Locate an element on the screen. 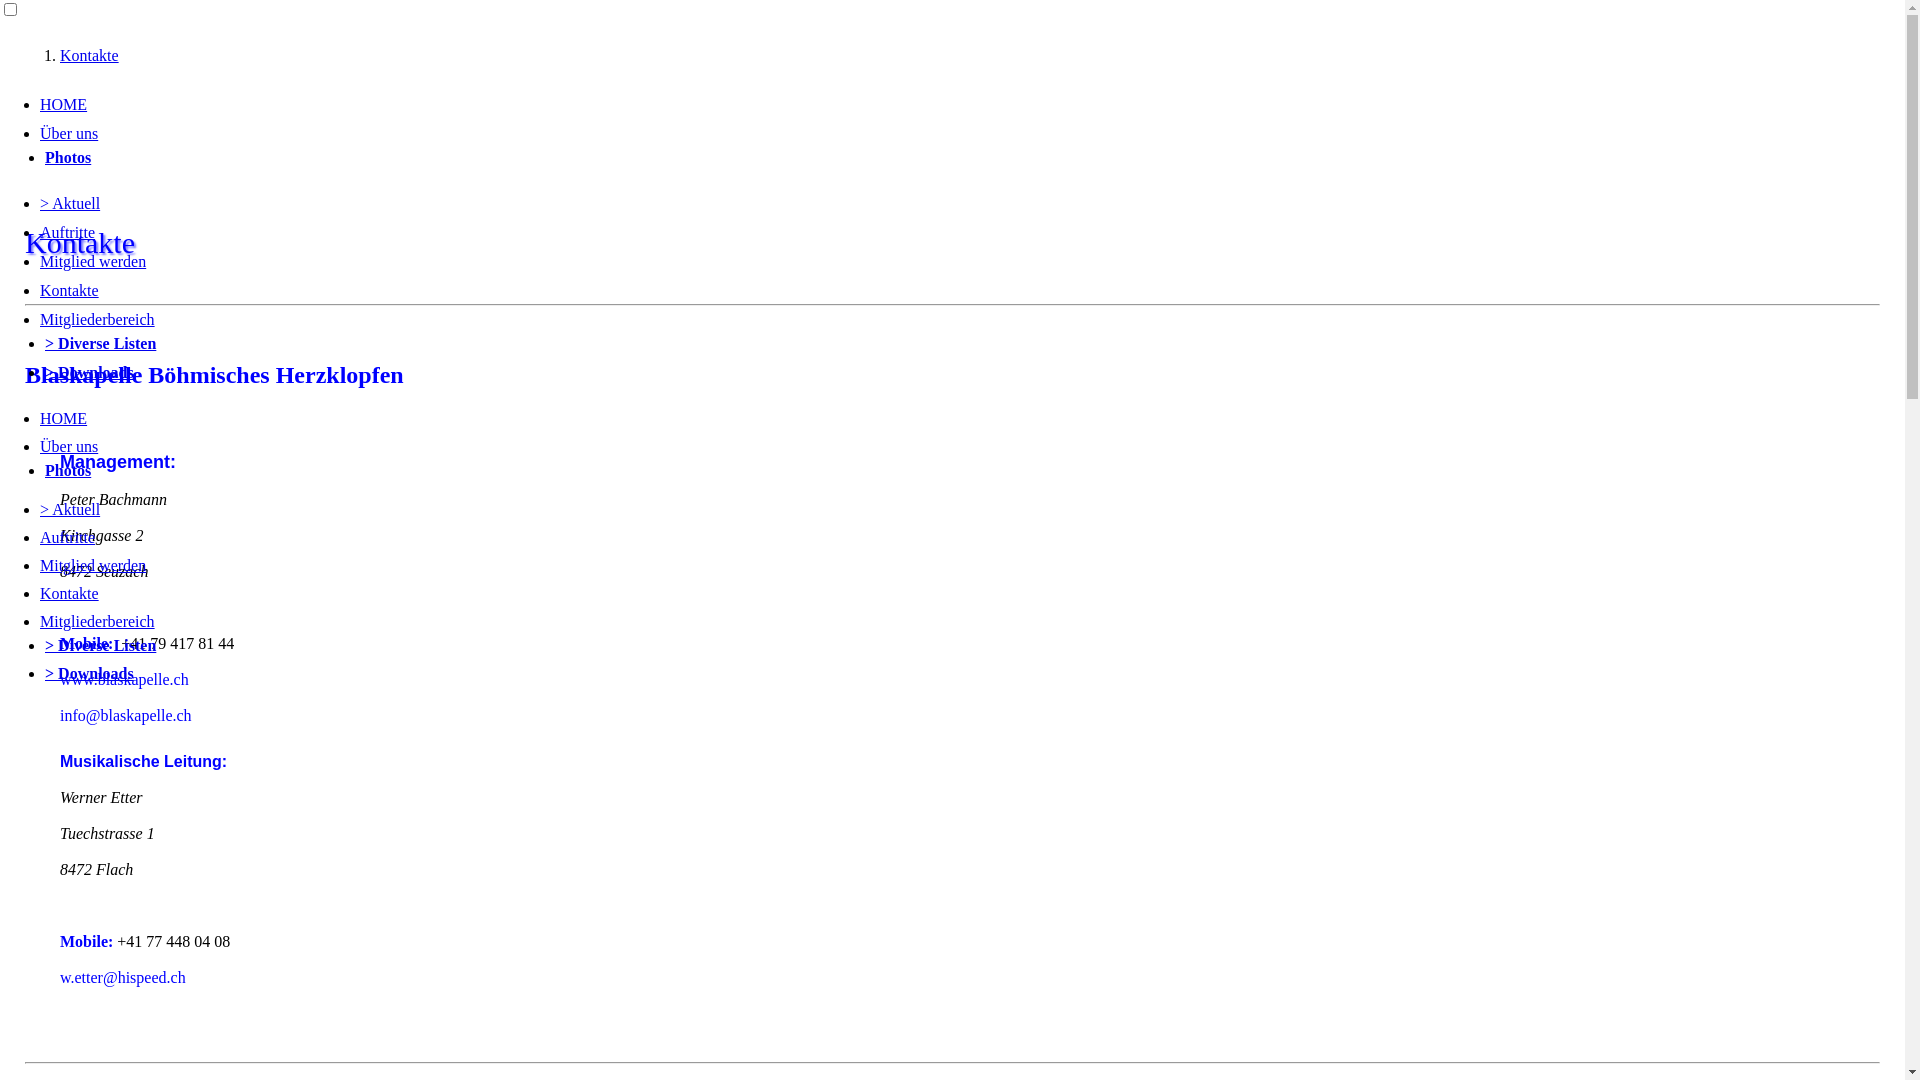 The height and width of the screenshot is (1080, 1920). Mitglied werden is located at coordinates (93, 262).